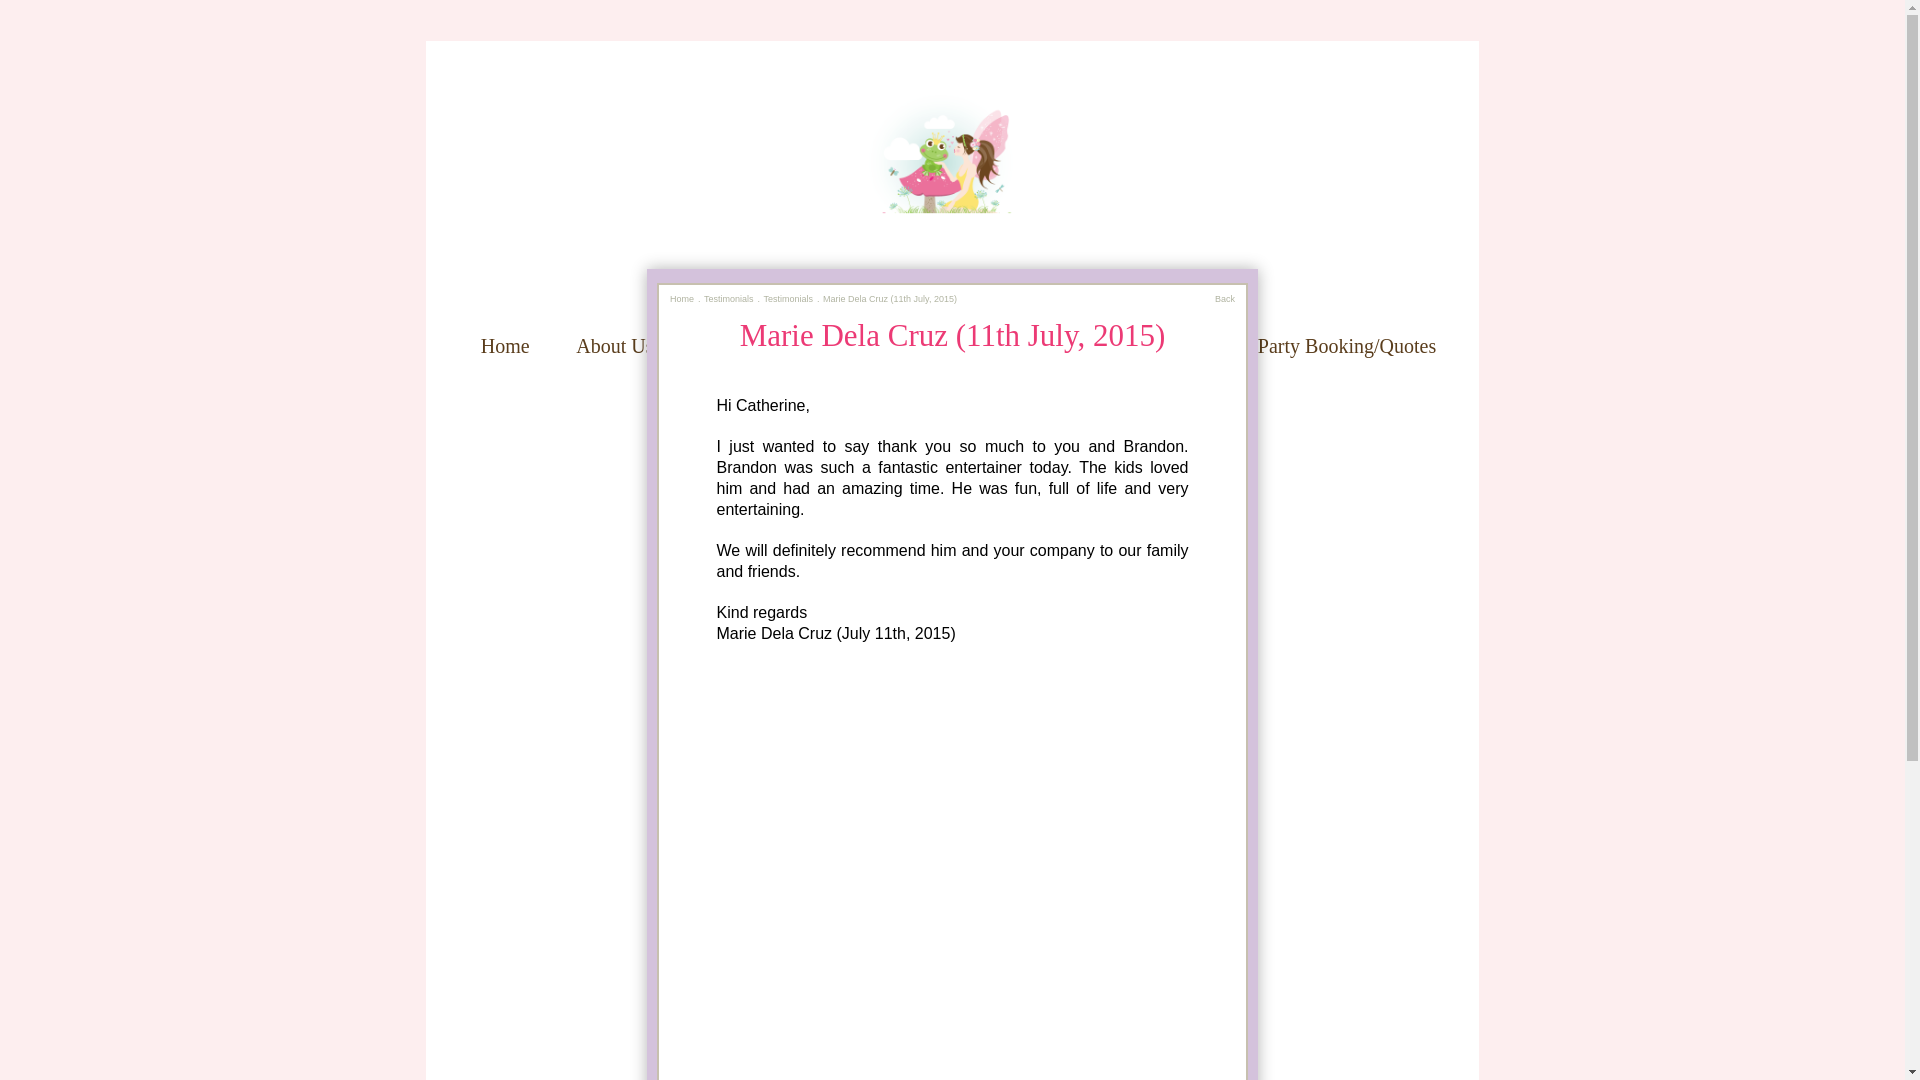 The image size is (1920, 1080). I want to click on Contact, so click(958, 366).